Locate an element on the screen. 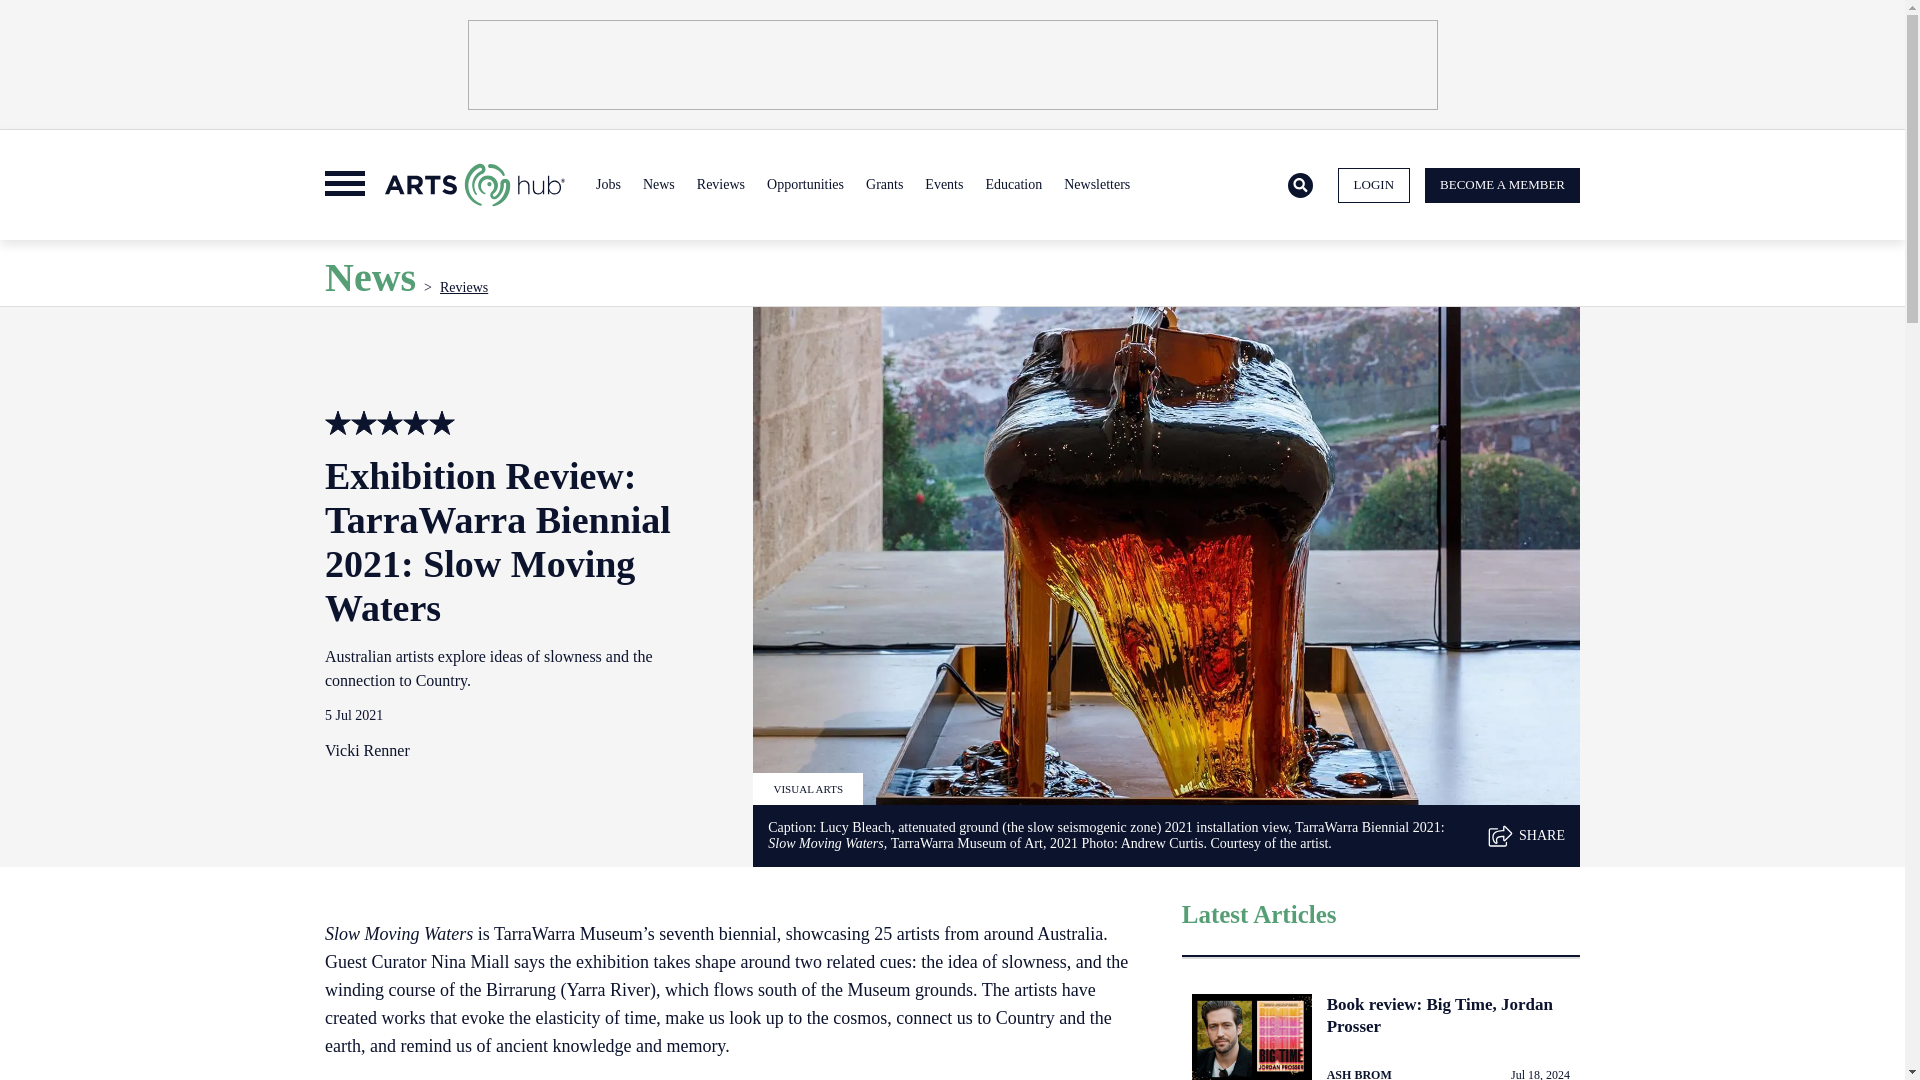 Image resolution: width=1920 pixels, height=1080 pixels. Stars is located at coordinates (416, 423).